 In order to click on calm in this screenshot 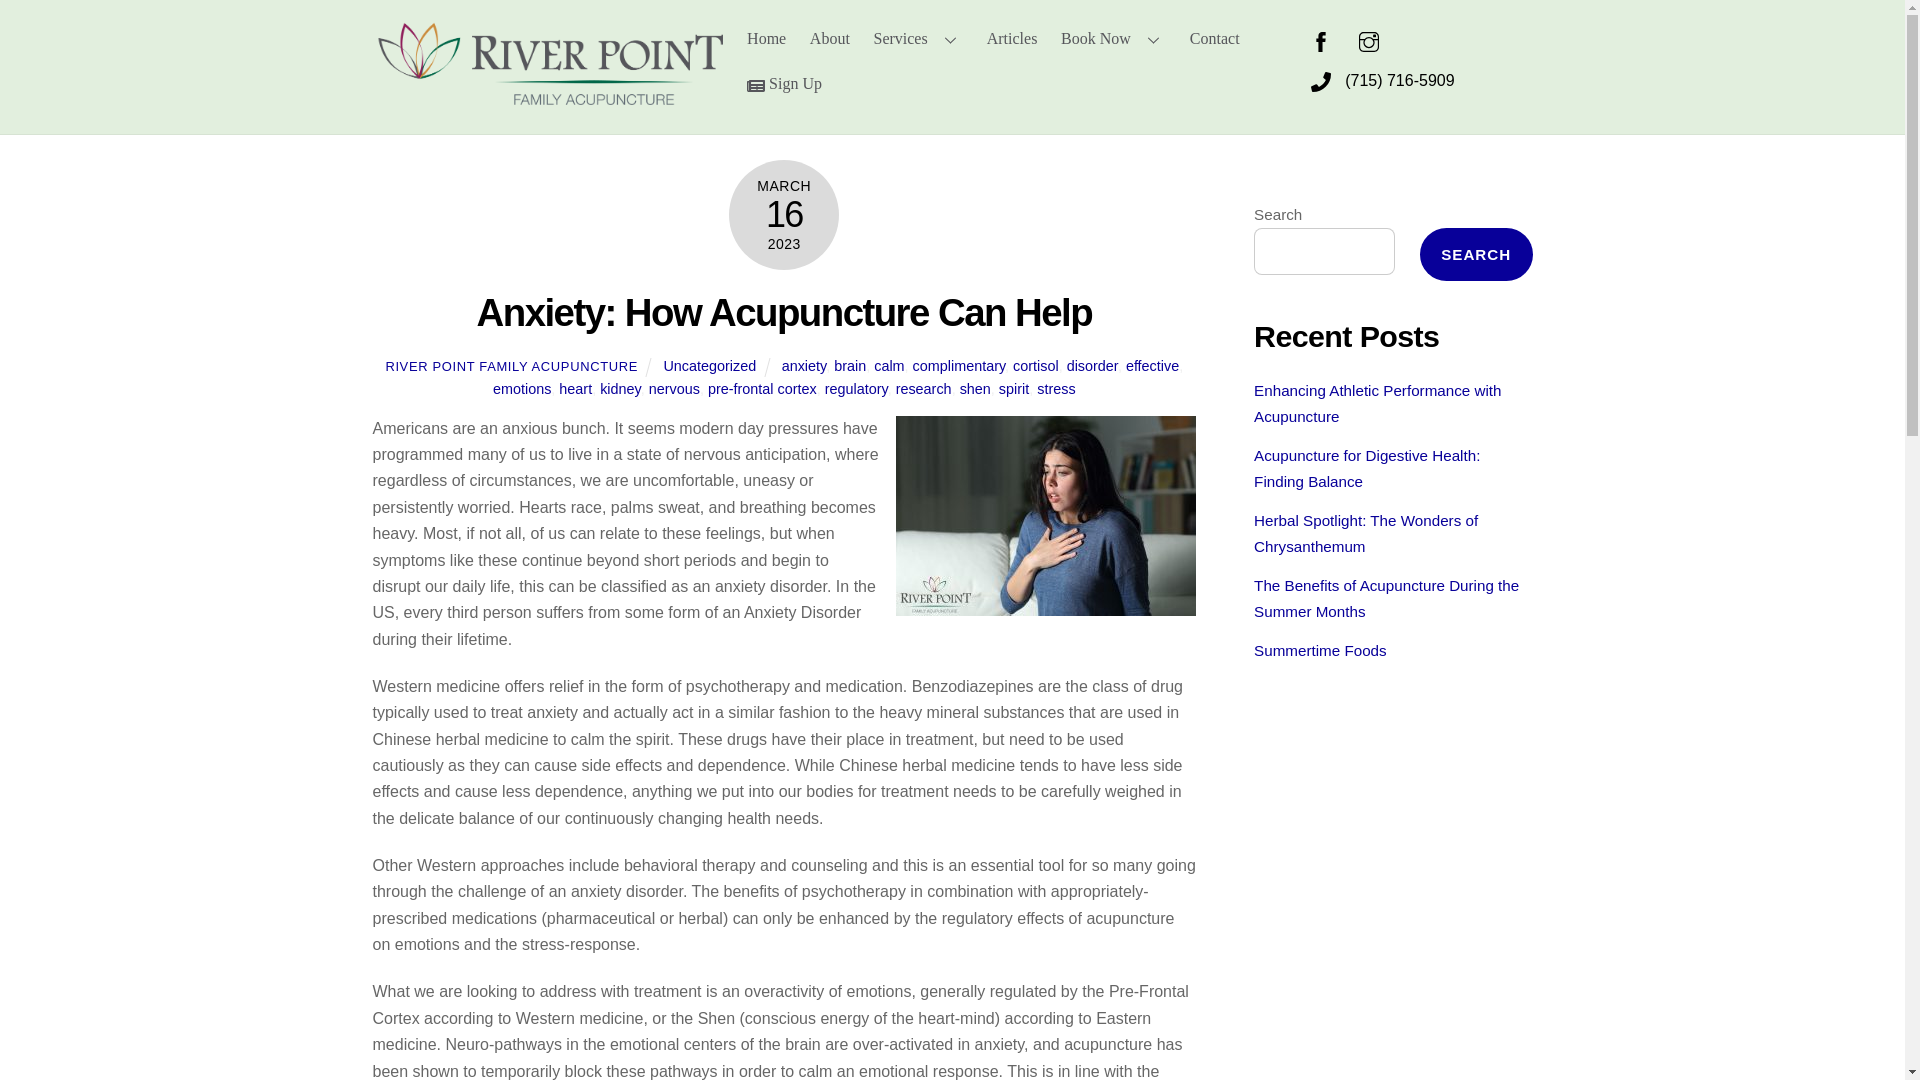, I will do `click(888, 365)`.